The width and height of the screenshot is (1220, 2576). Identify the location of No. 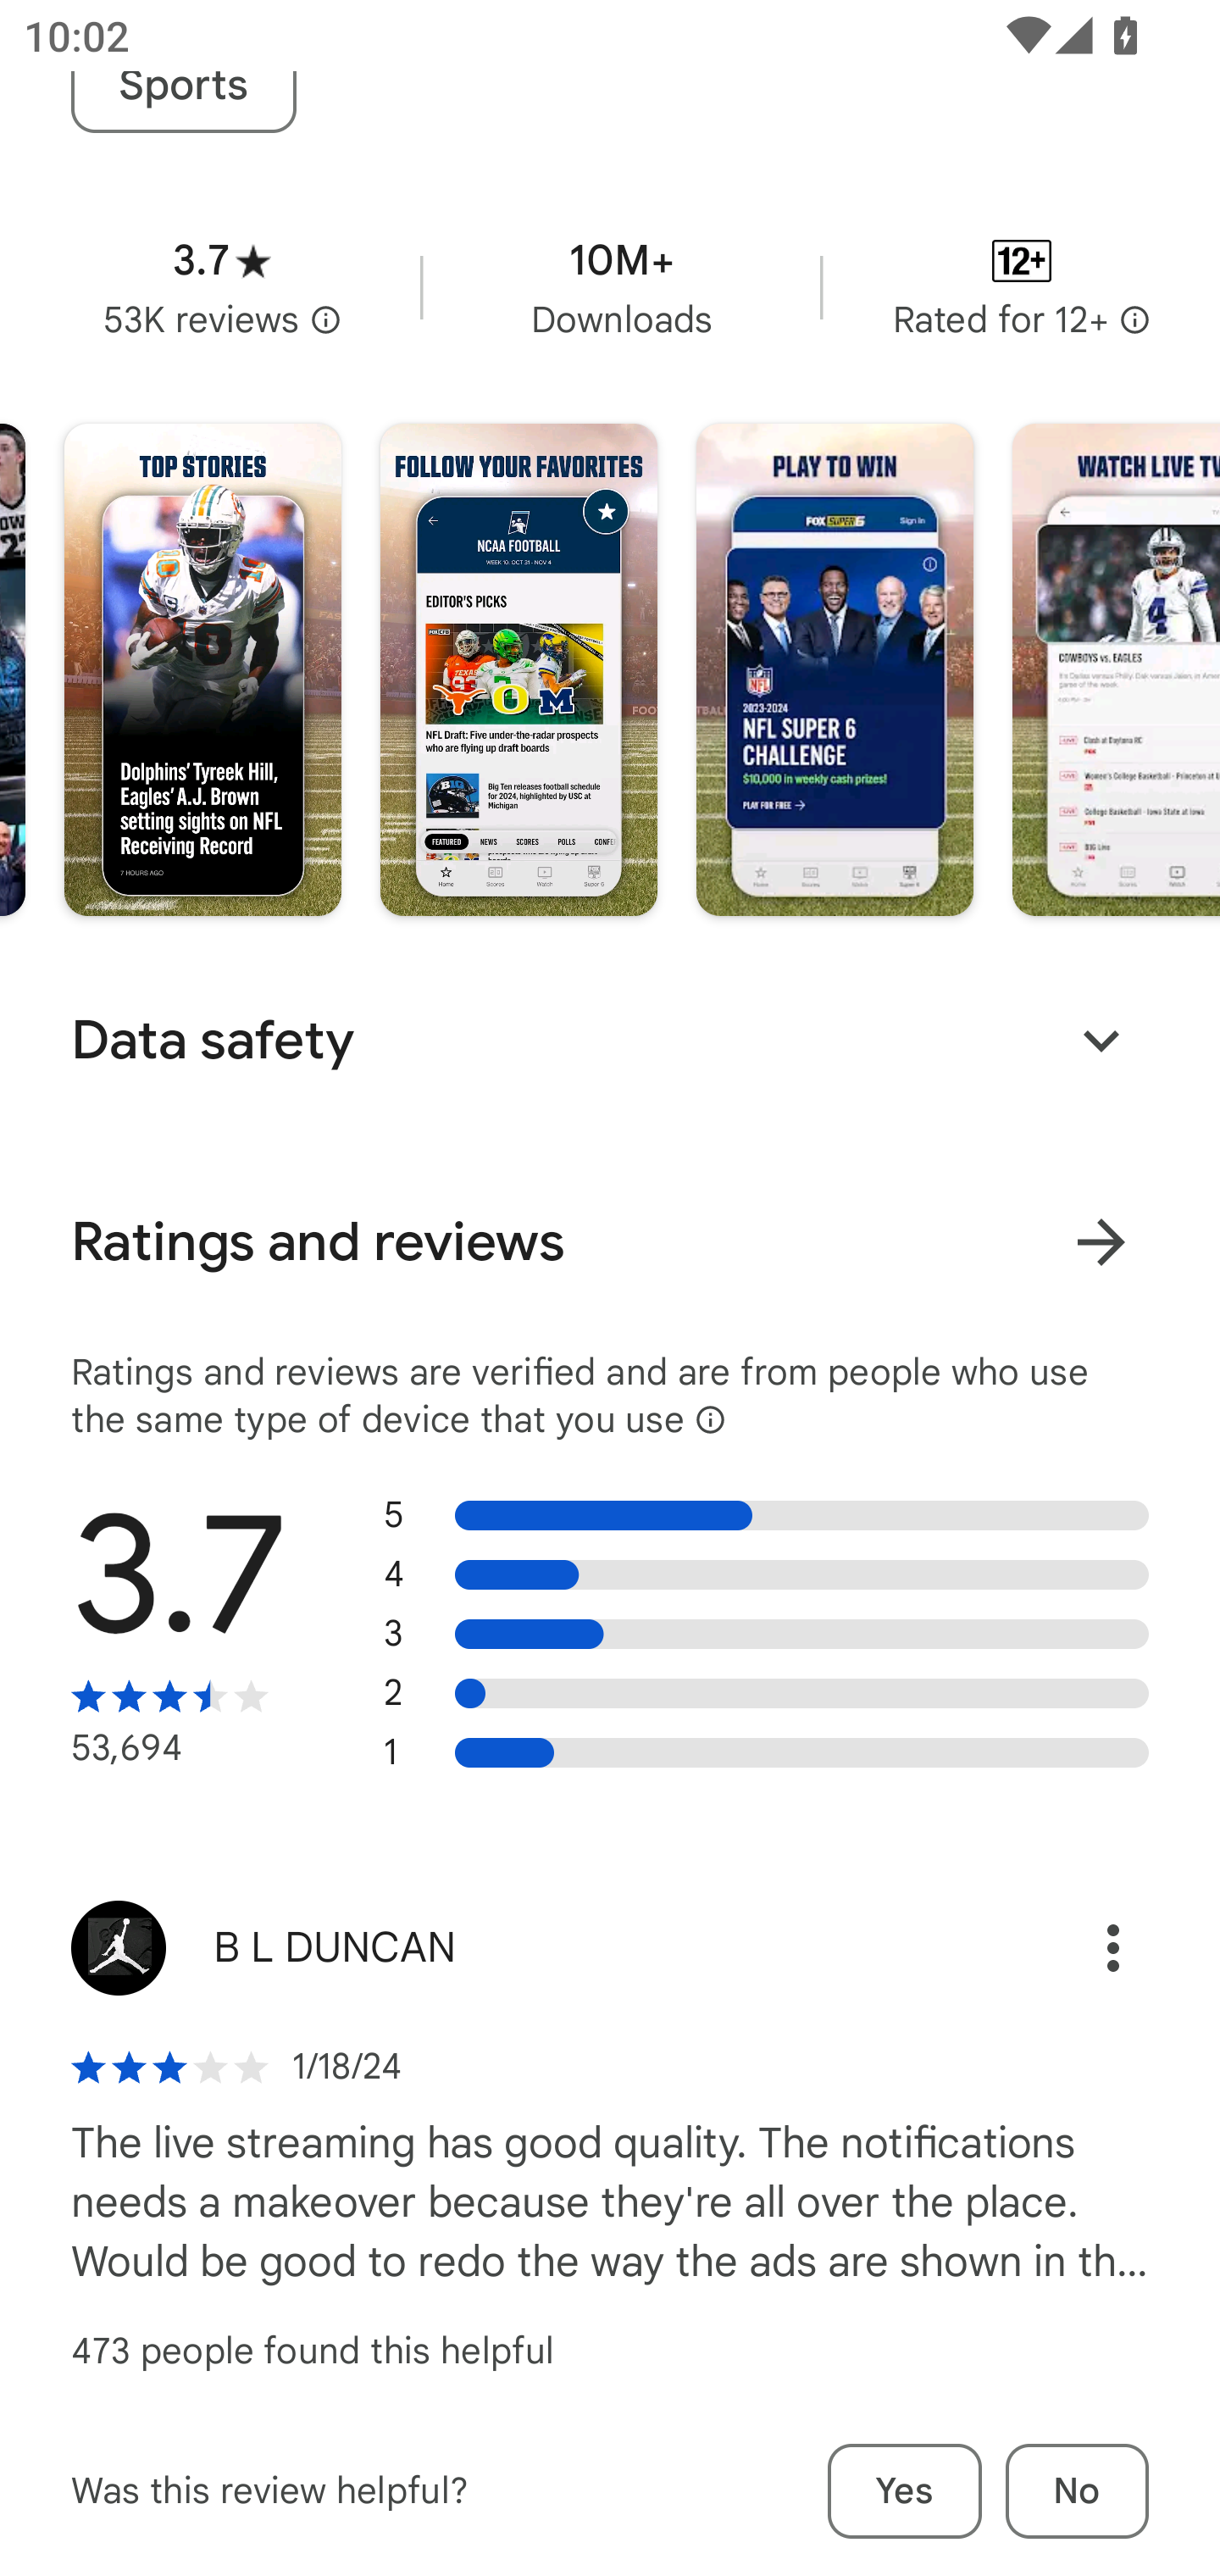
(1077, 2490).